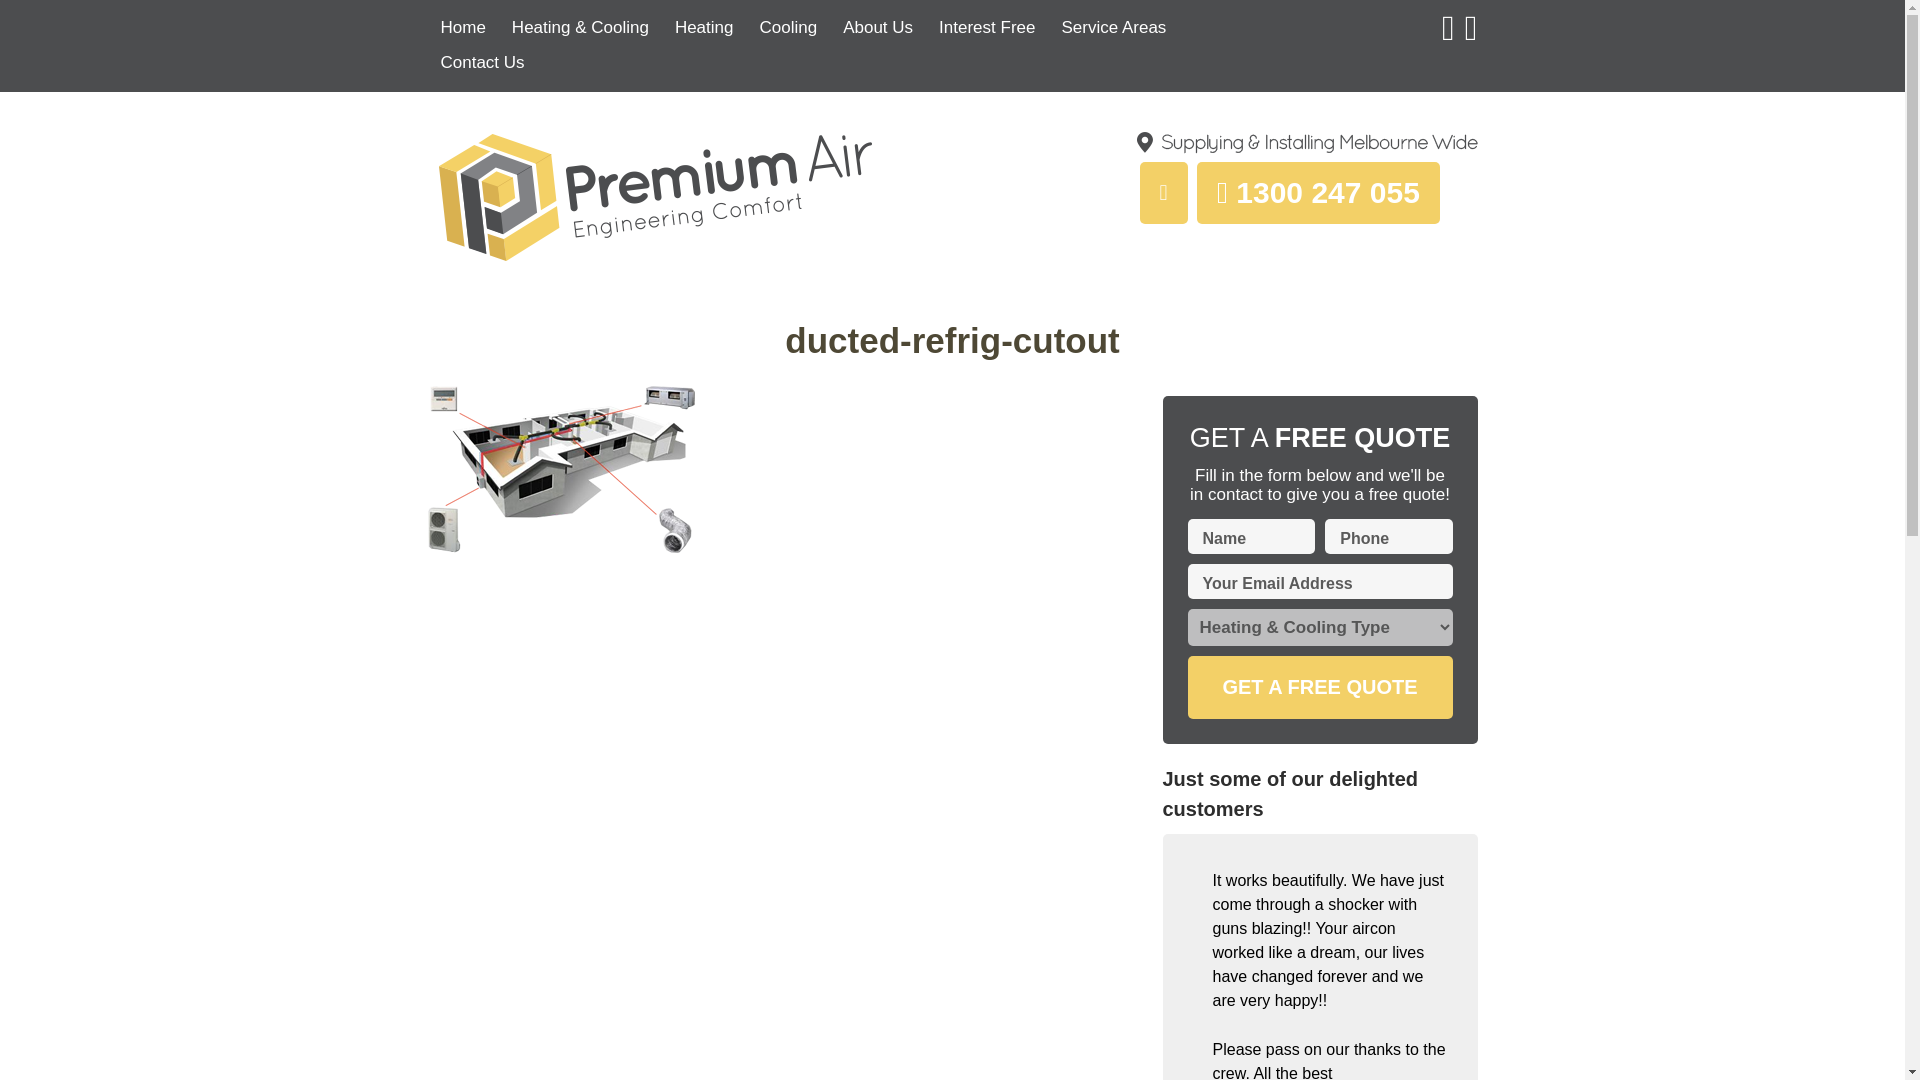  Describe the element at coordinates (986, 27) in the screenshot. I see `Interest Free` at that location.